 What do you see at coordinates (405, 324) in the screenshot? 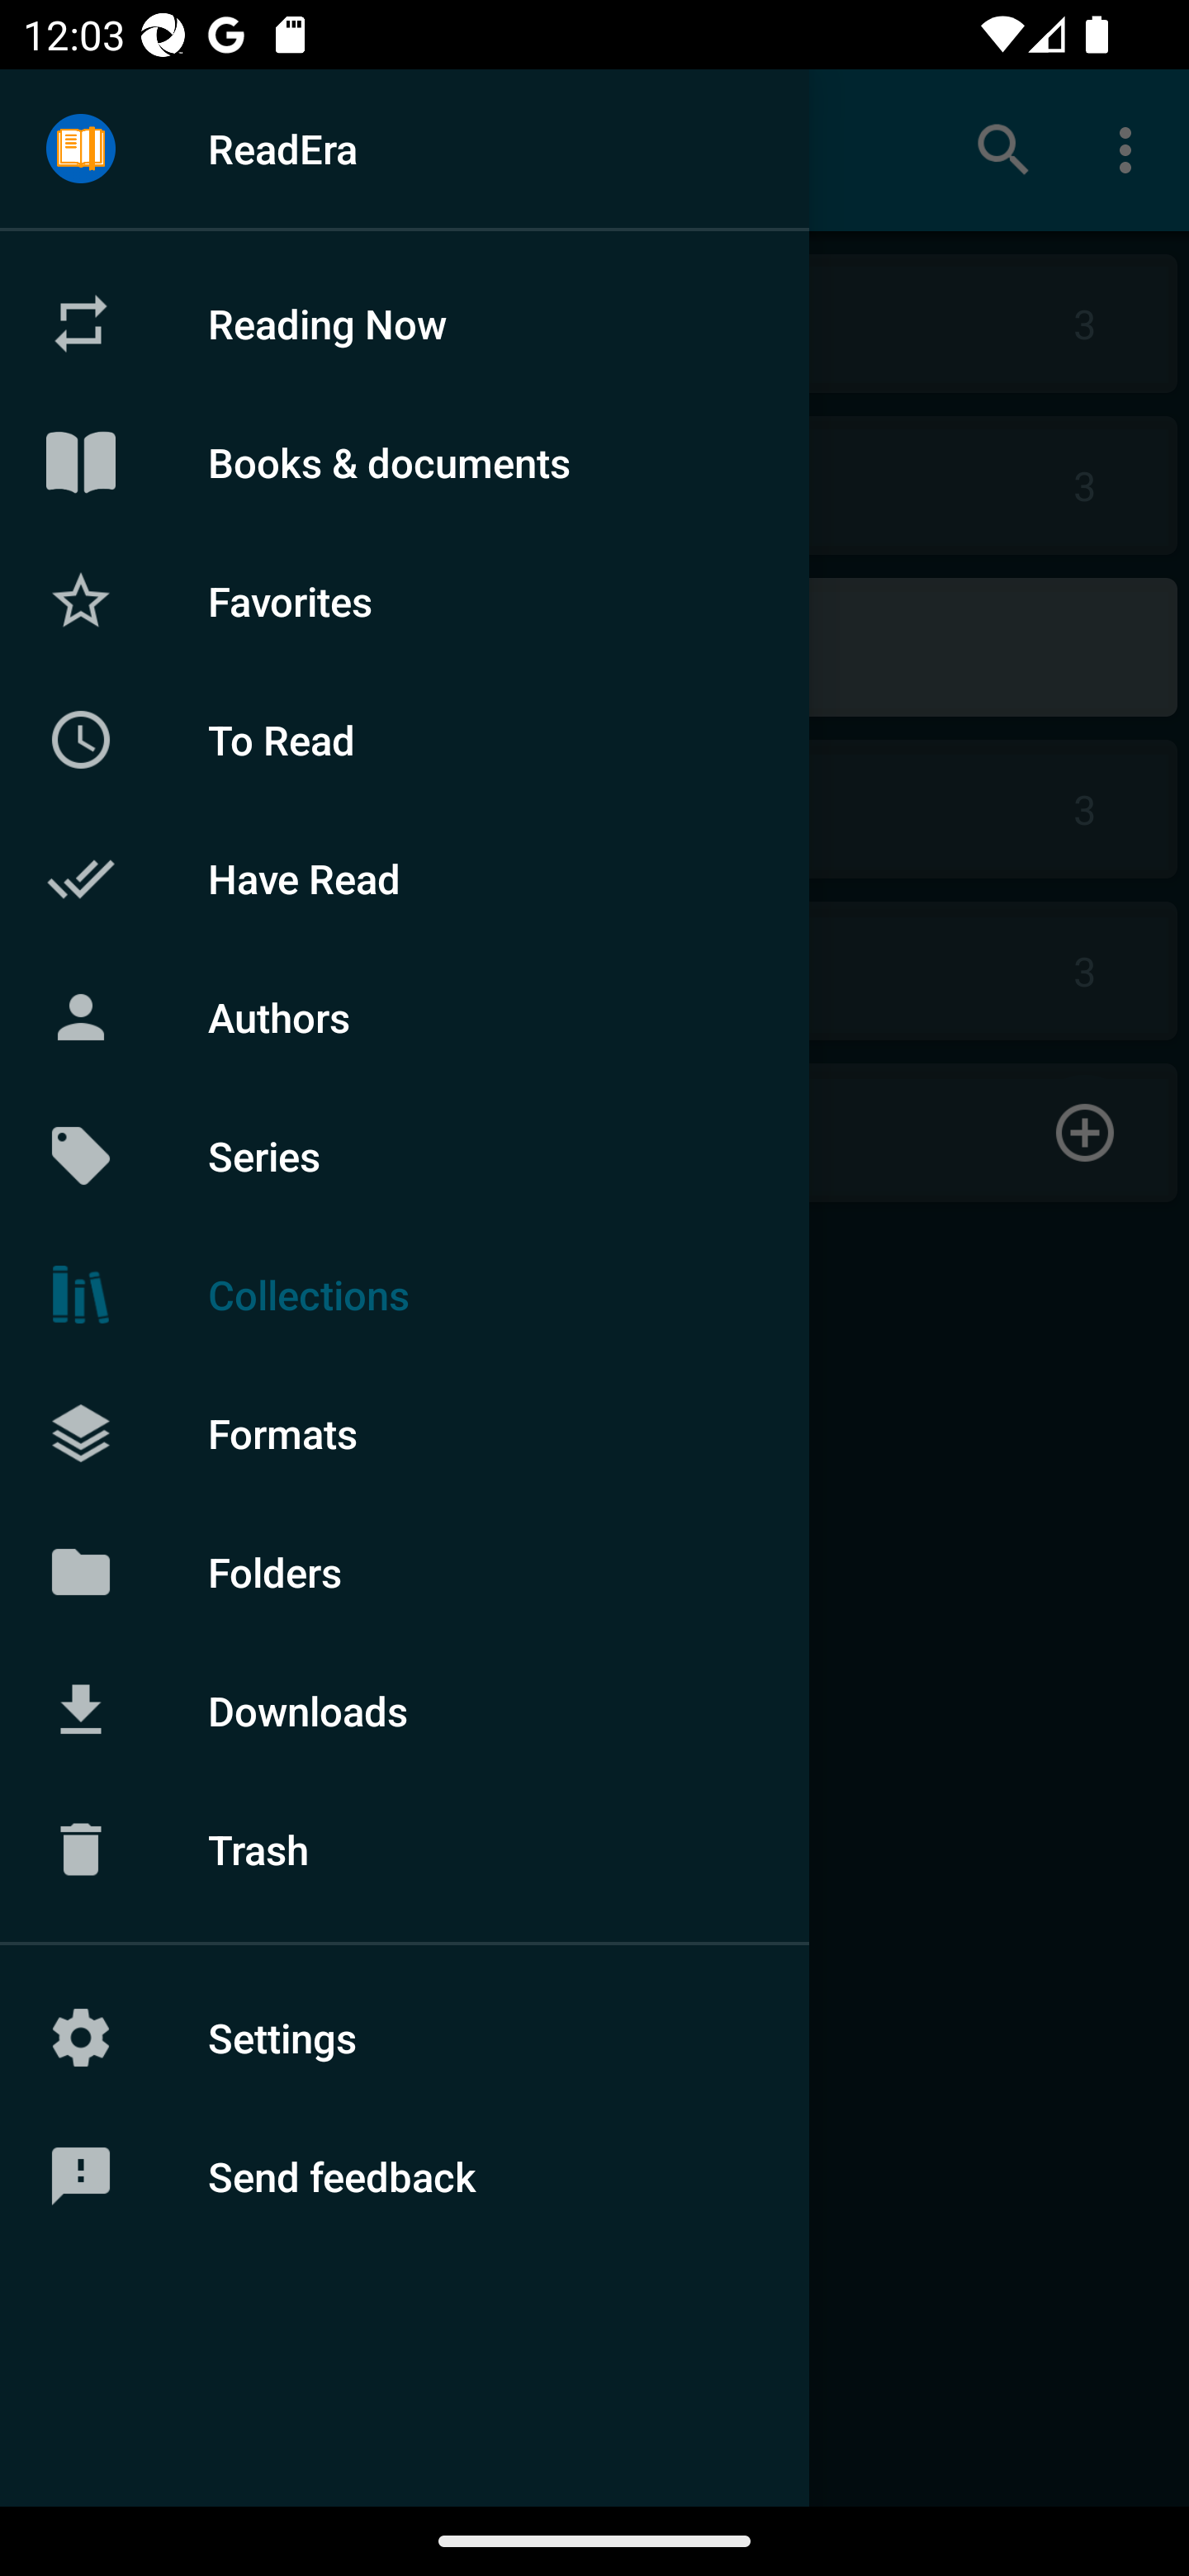
I see `Reading Now` at bounding box center [405, 324].